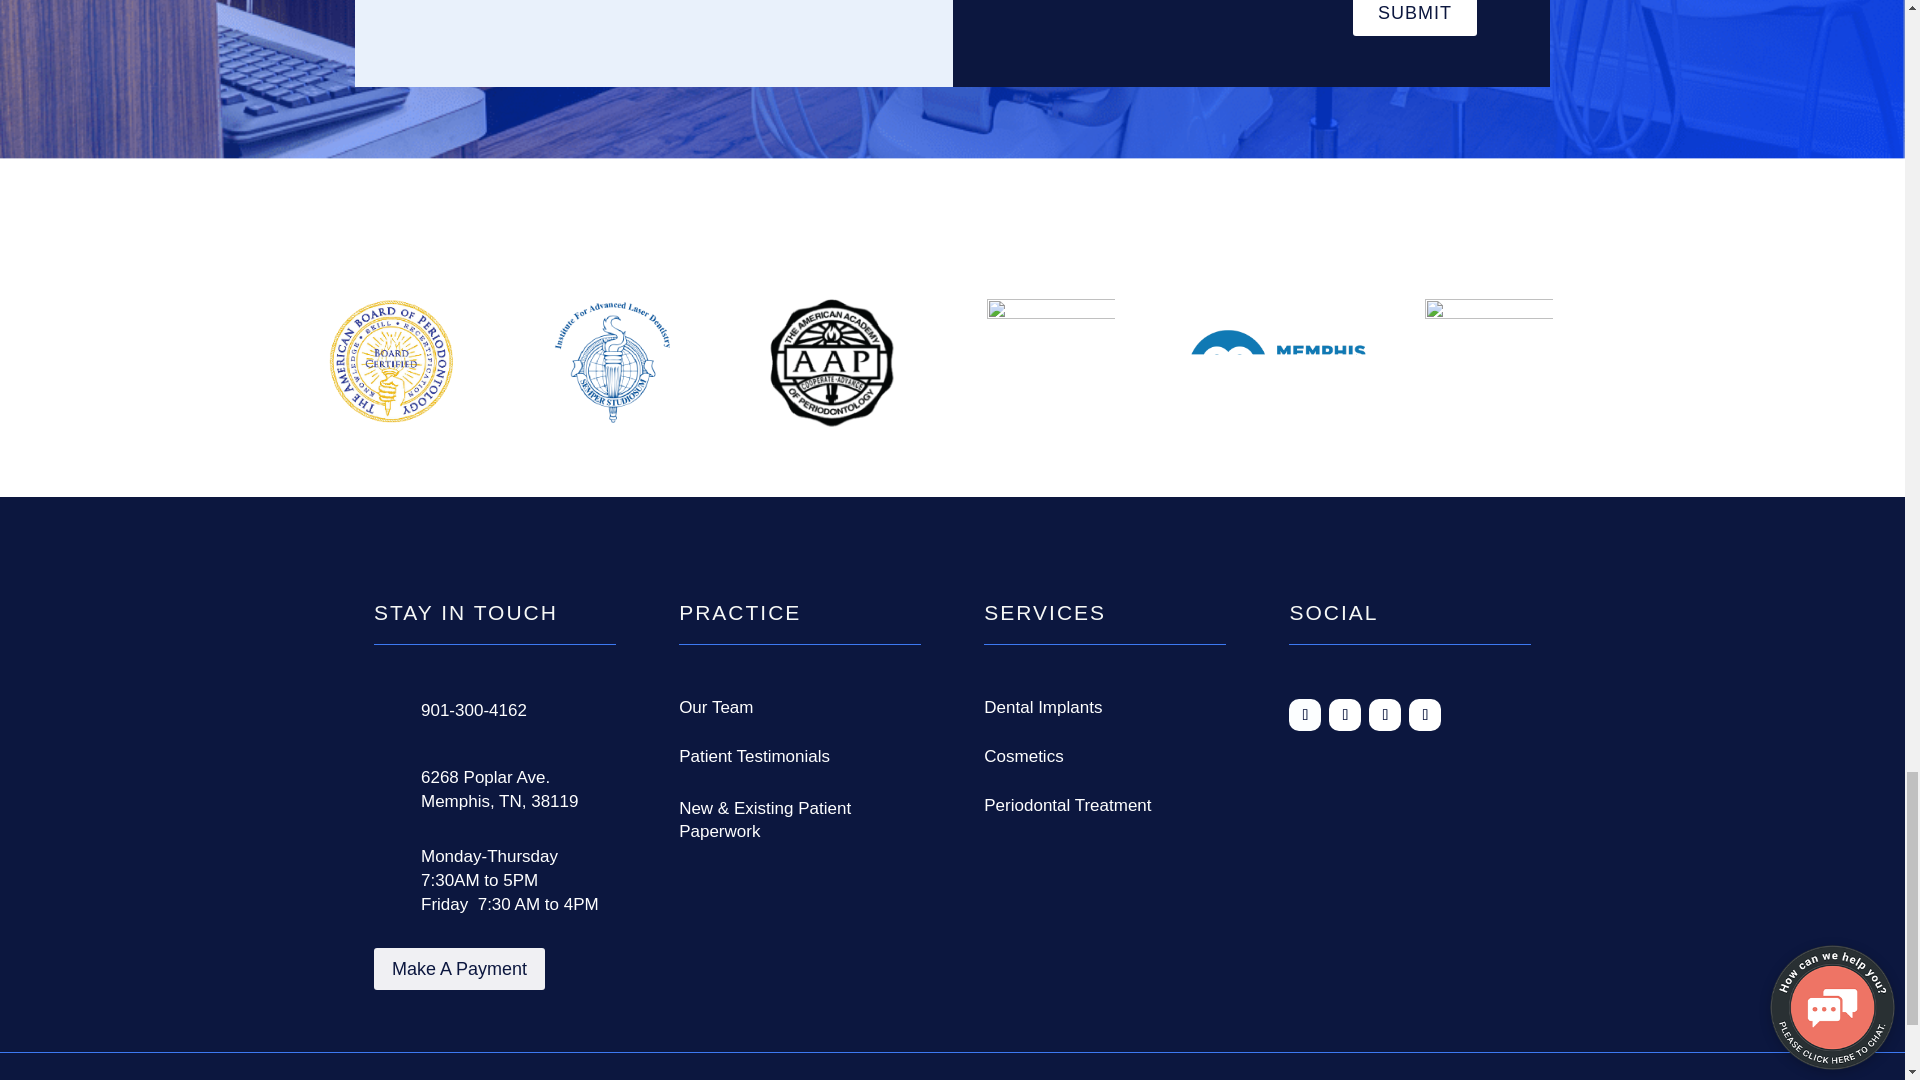  What do you see at coordinates (1425, 714) in the screenshot?
I see `Follow on Youtube` at bounding box center [1425, 714].